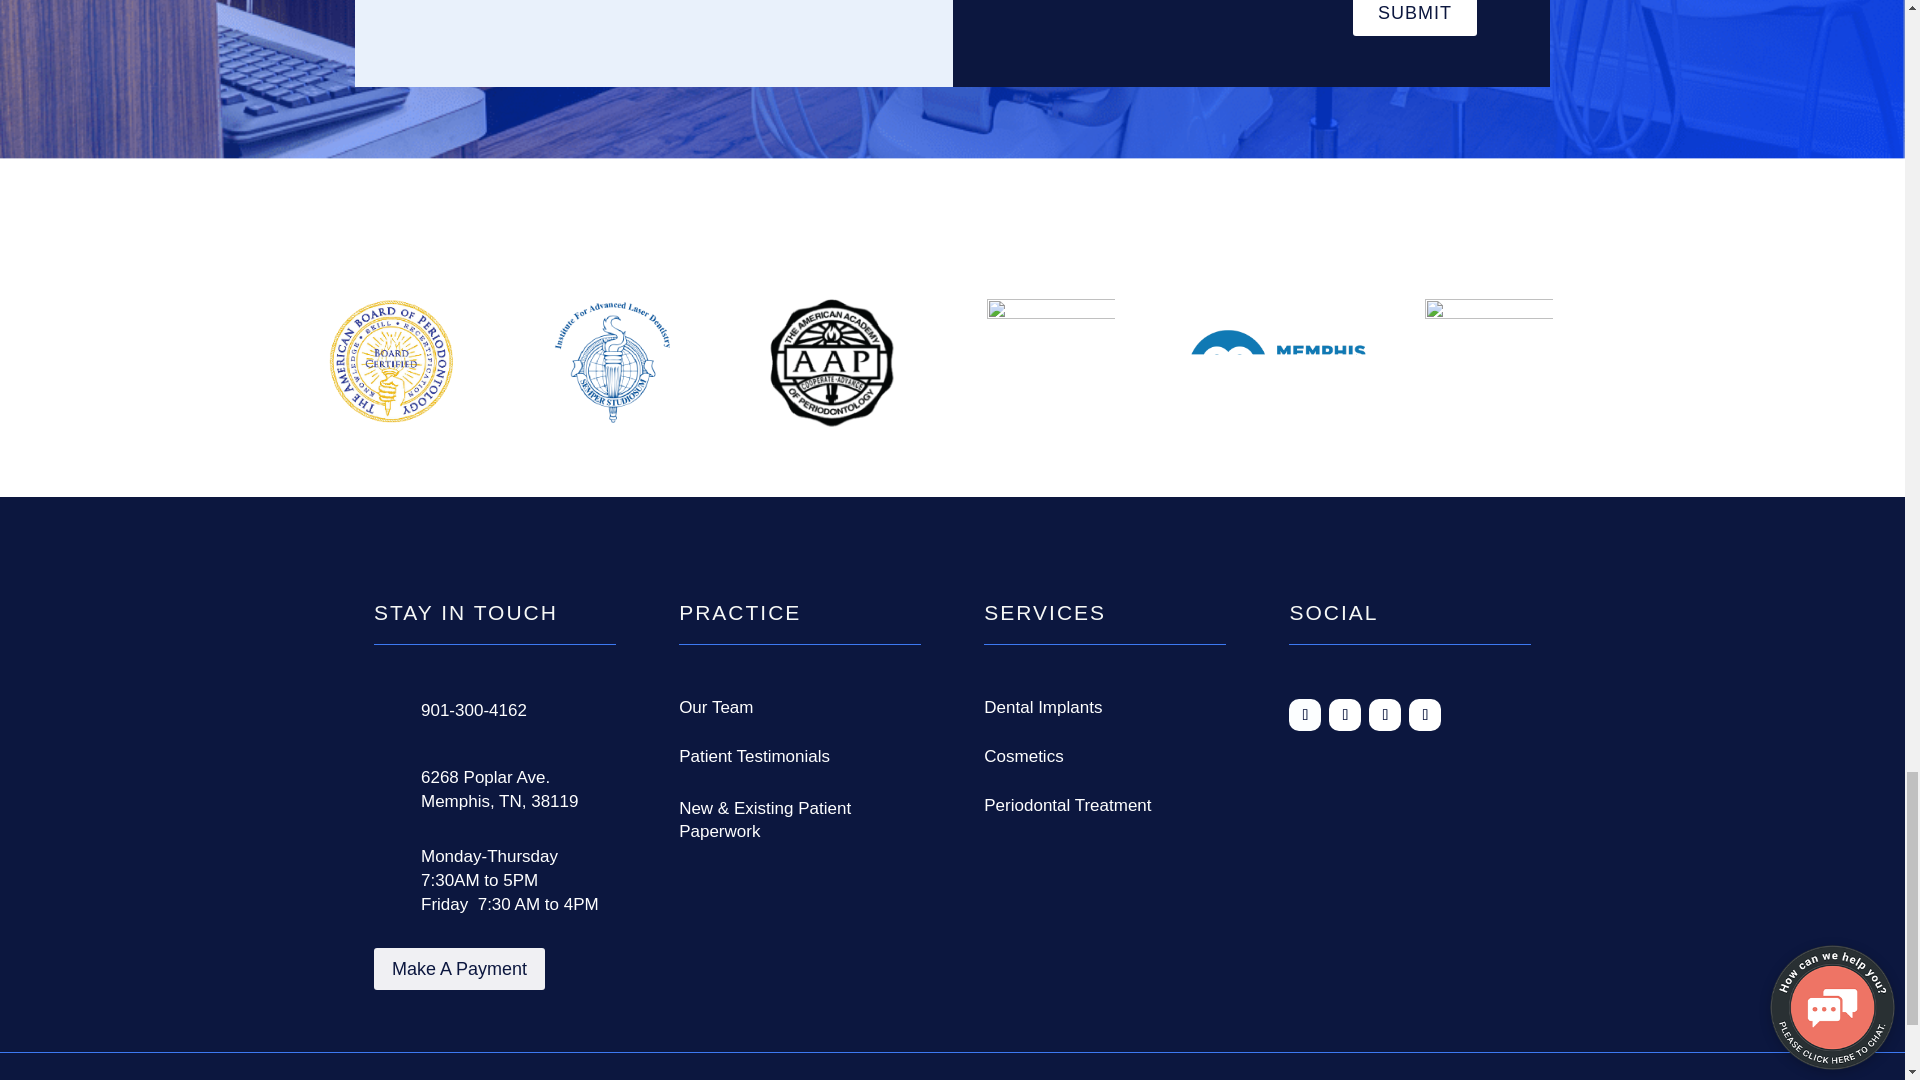  What do you see at coordinates (1425, 714) in the screenshot?
I see `Follow on Youtube` at bounding box center [1425, 714].